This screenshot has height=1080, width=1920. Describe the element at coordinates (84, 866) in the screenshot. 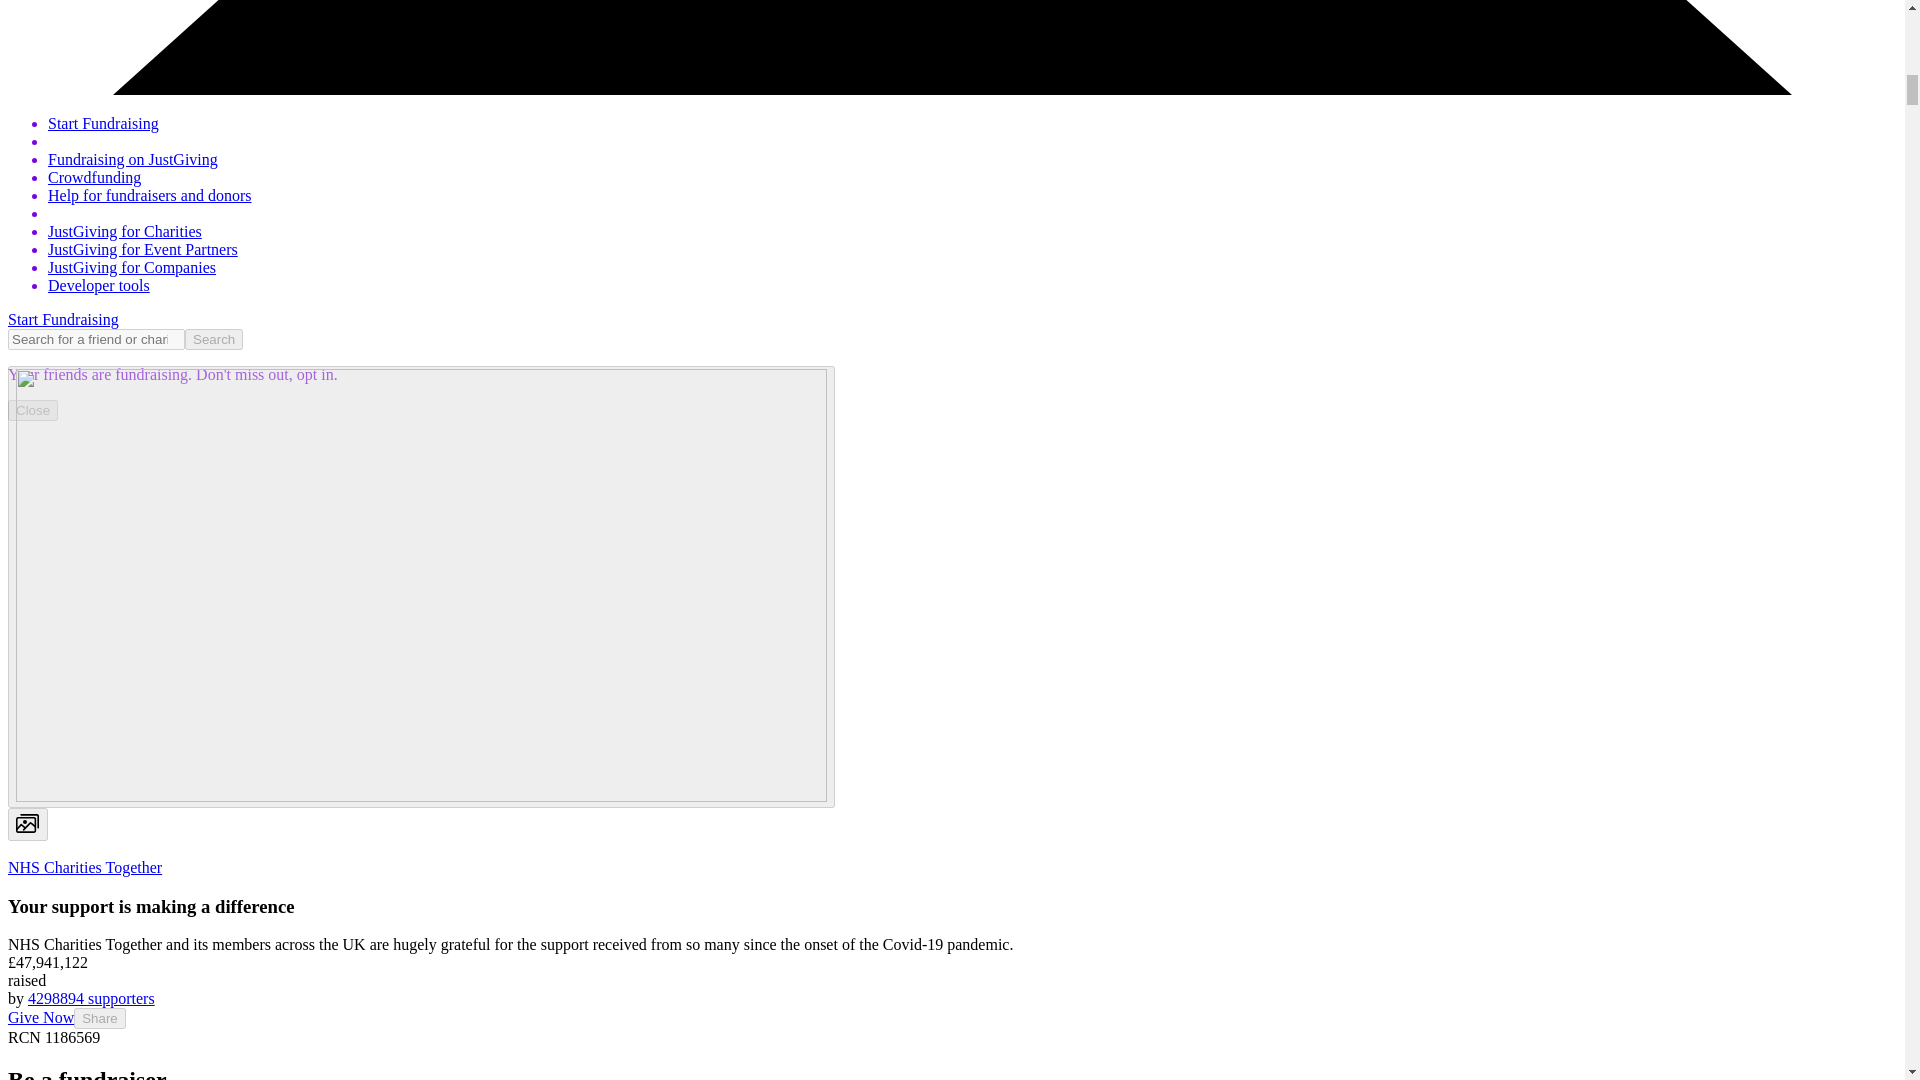

I see `NHS Charities Together` at that location.